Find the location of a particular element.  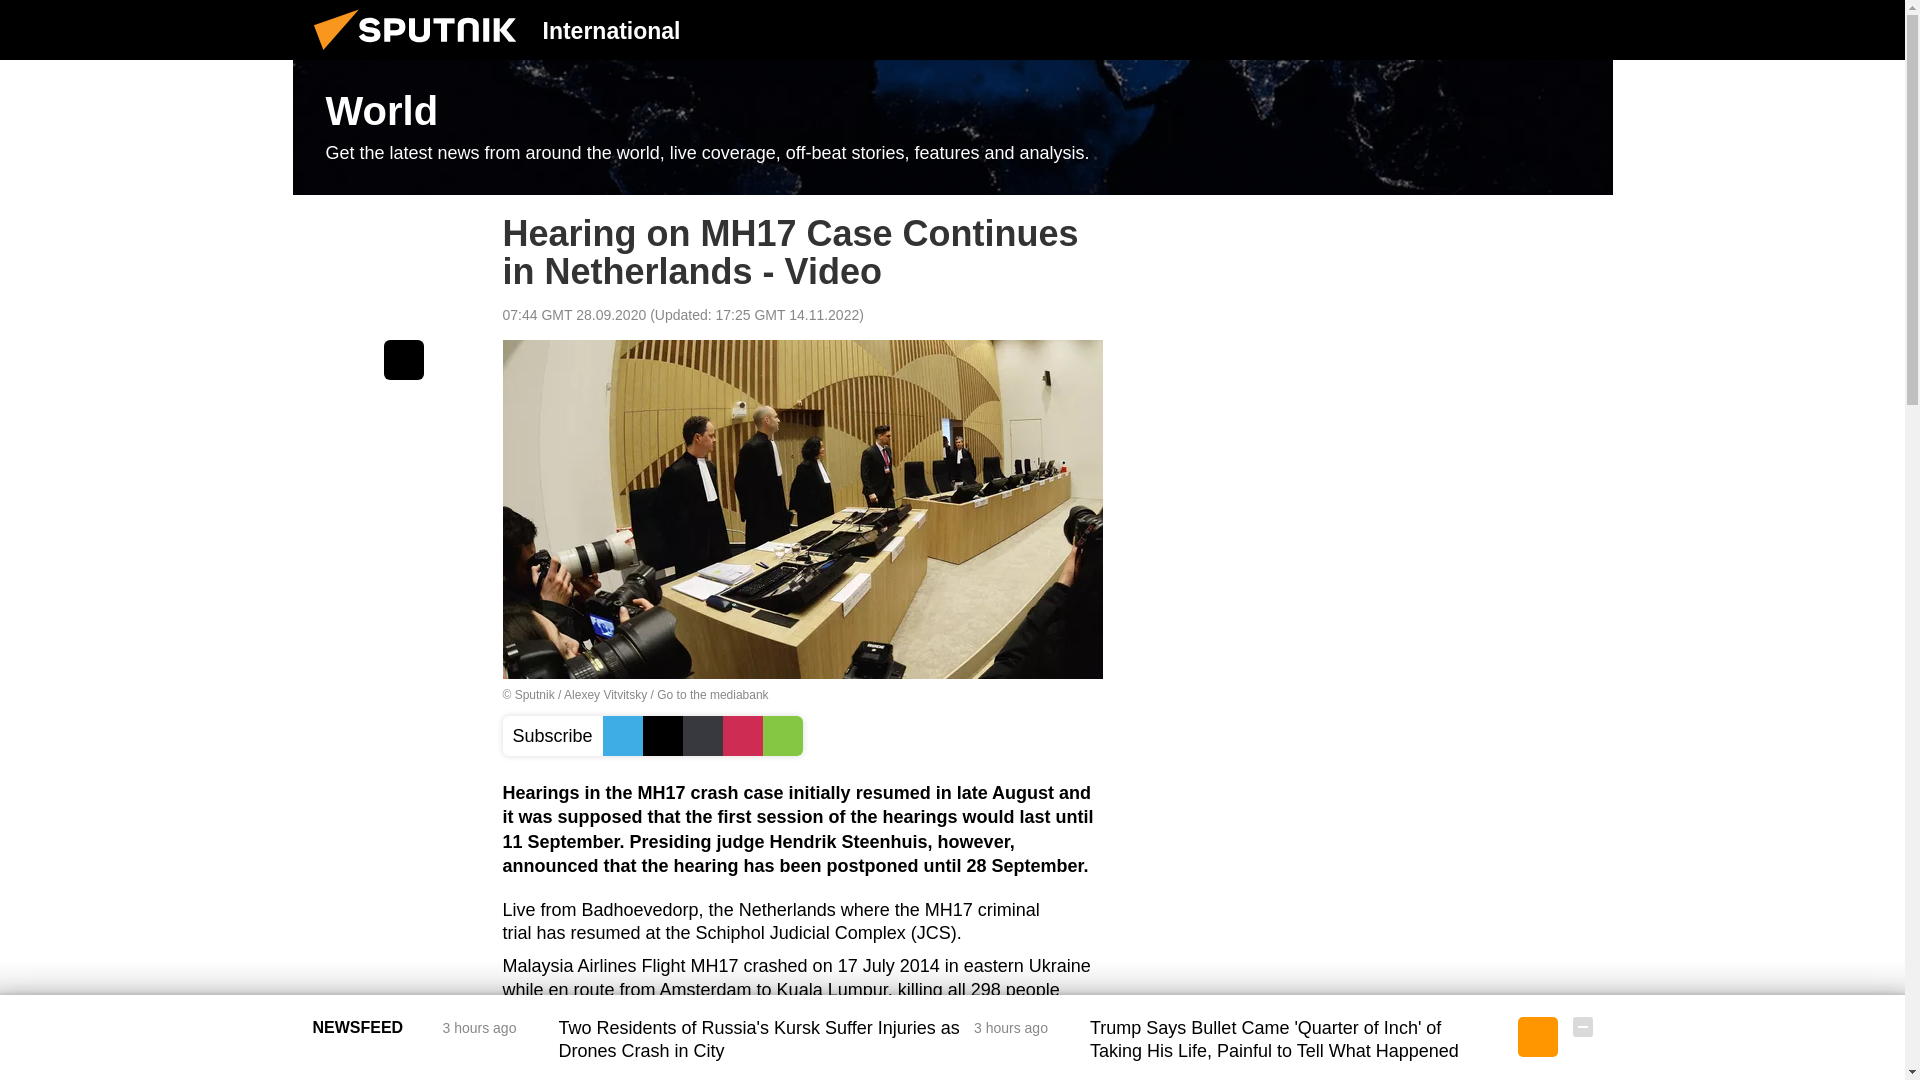

Chats is located at coordinates (1582, 29).